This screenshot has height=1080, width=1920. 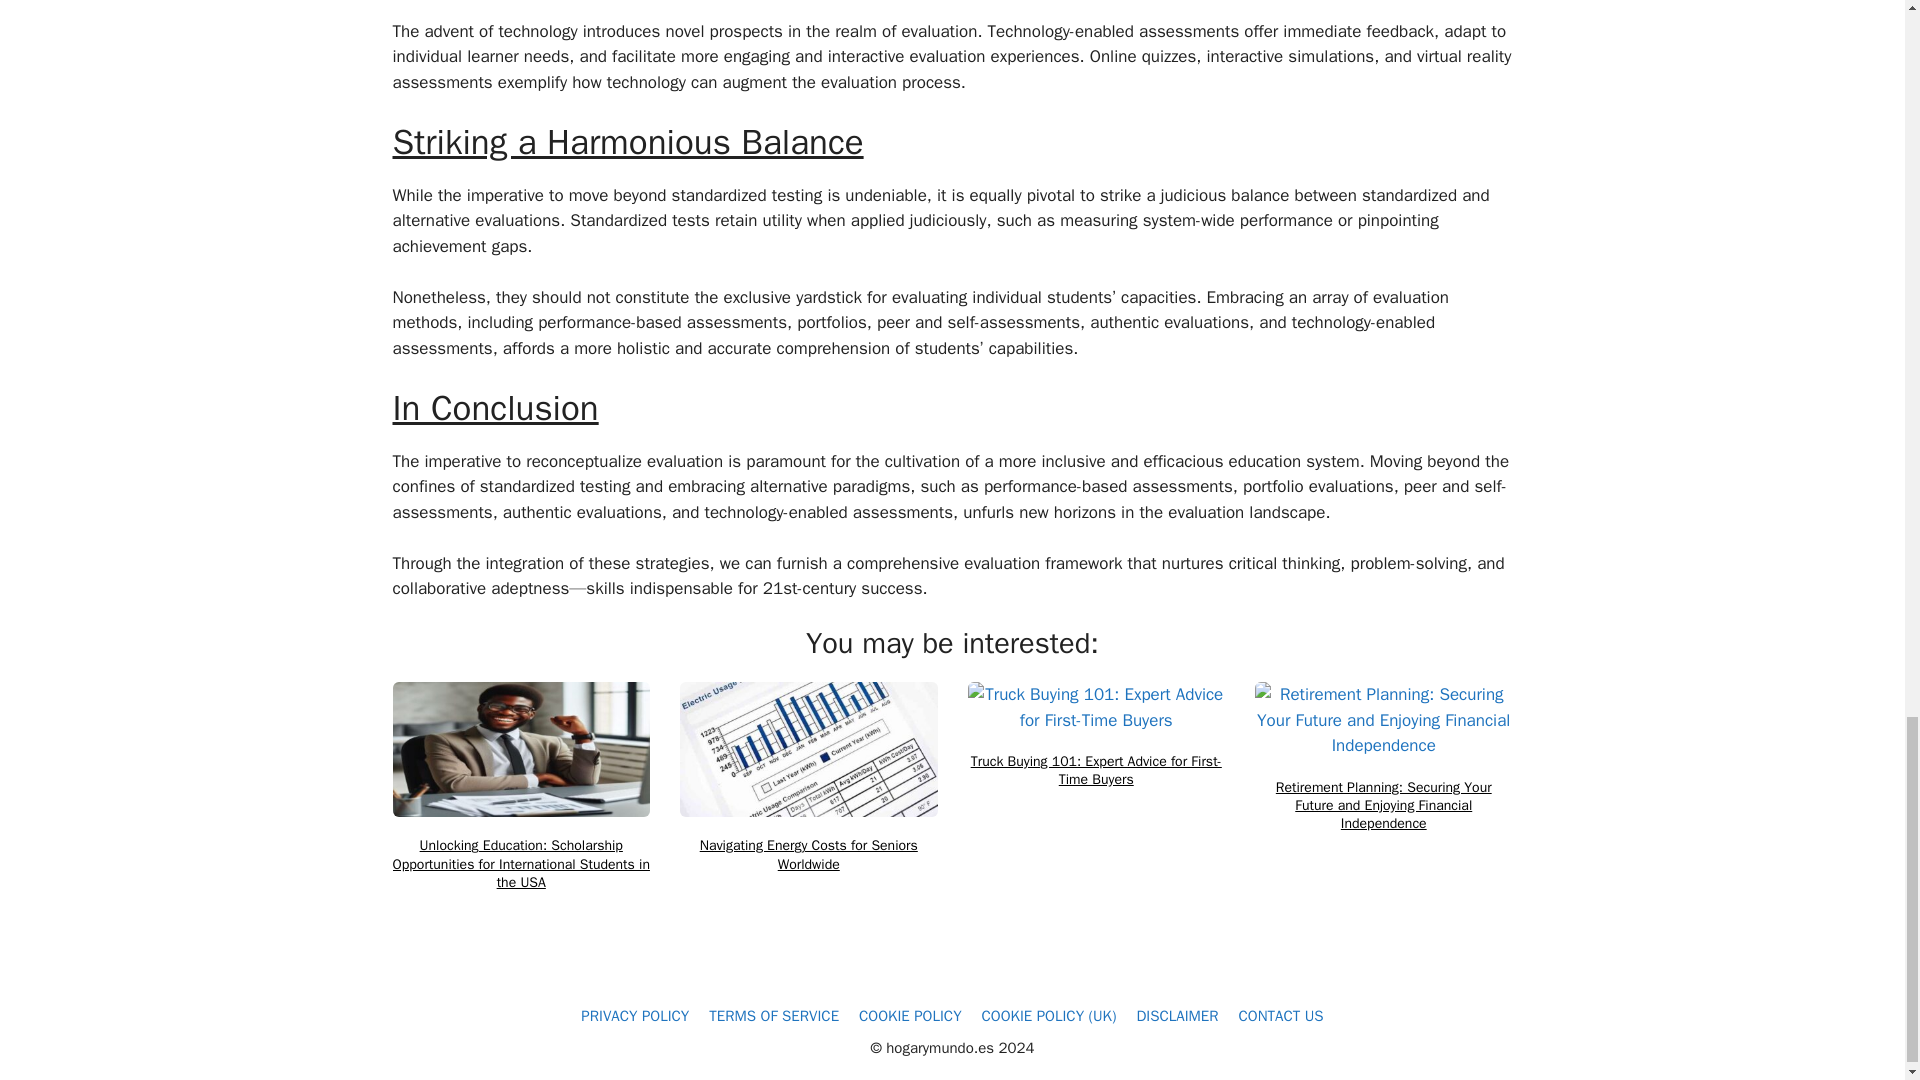 What do you see at coordinates (808, 854) in the screenshot?
I see `Navigating Energy Costs for Seniors Worldwide` at bounding box center [808, 854].